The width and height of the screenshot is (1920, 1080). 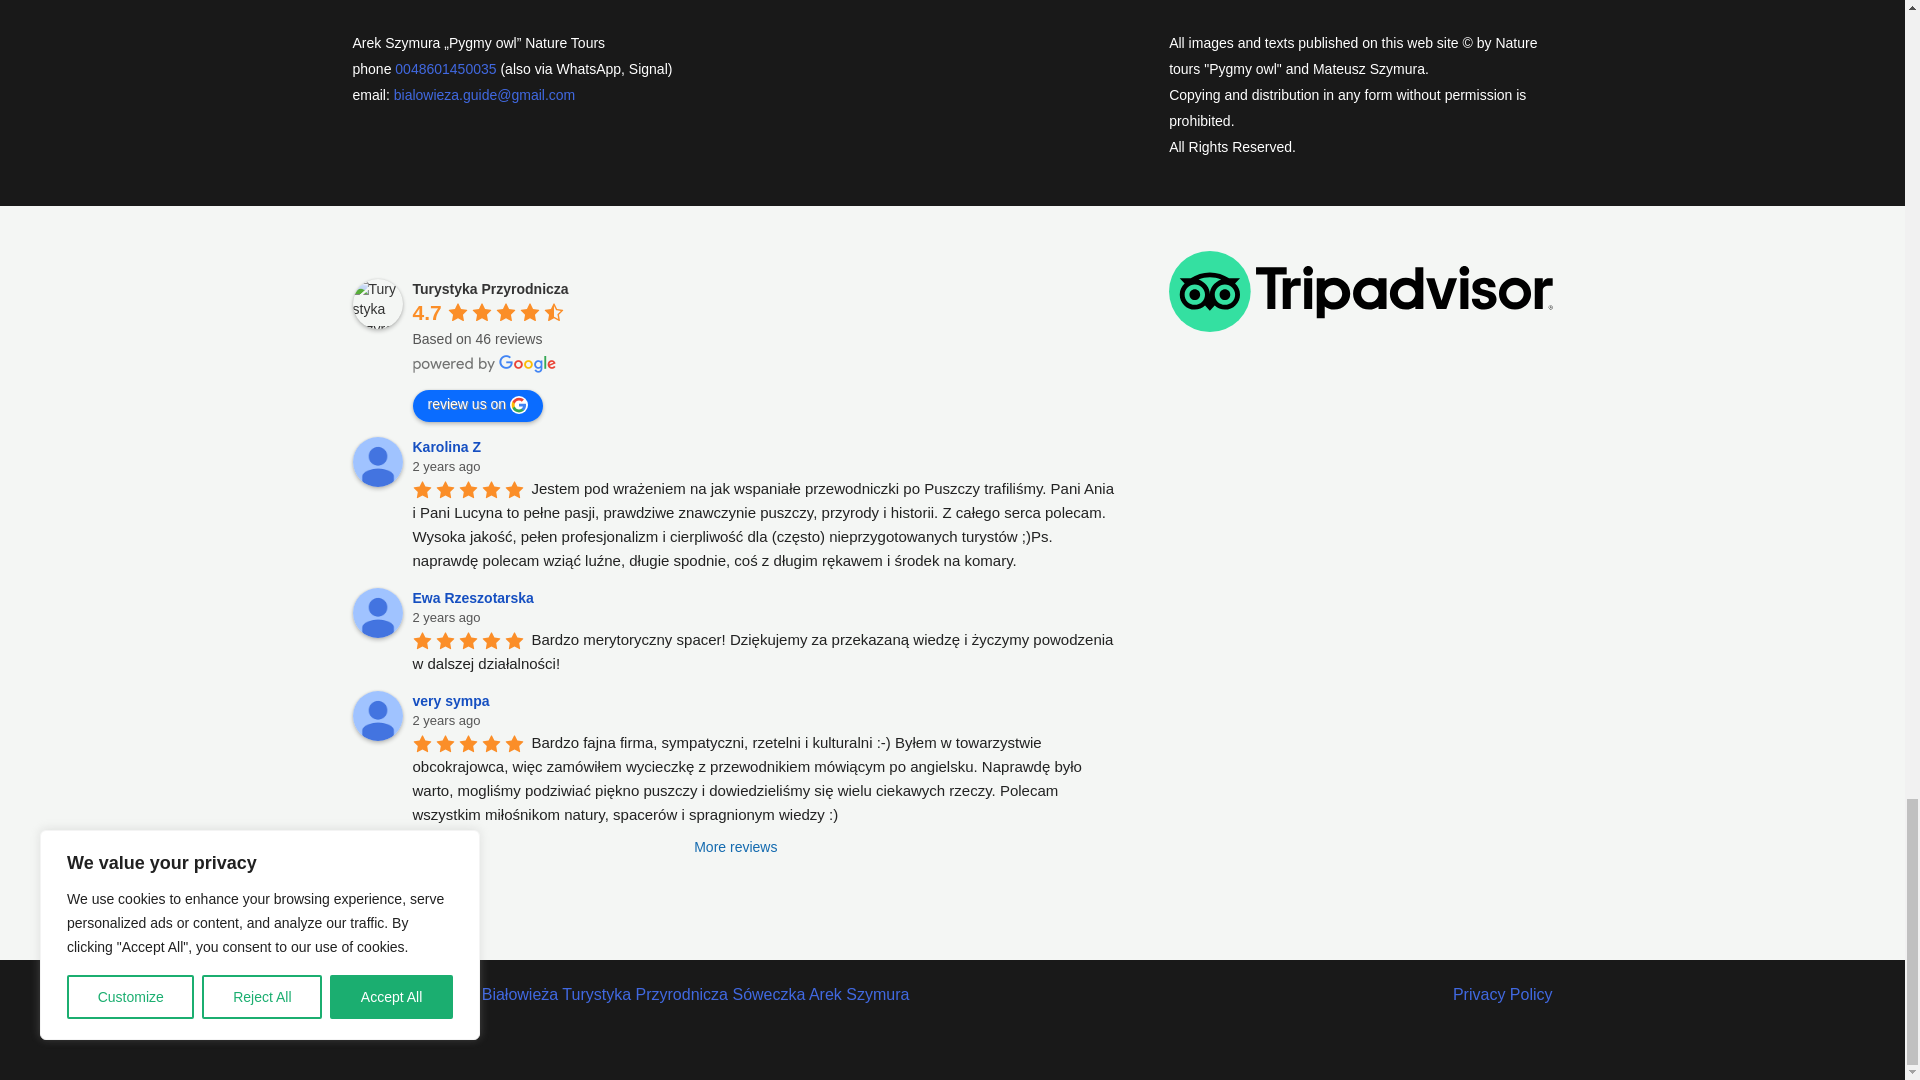 What do you see at coordinates (376, 716) in the screenshot?
I see `very sympa` at bounding box center [376, 716].